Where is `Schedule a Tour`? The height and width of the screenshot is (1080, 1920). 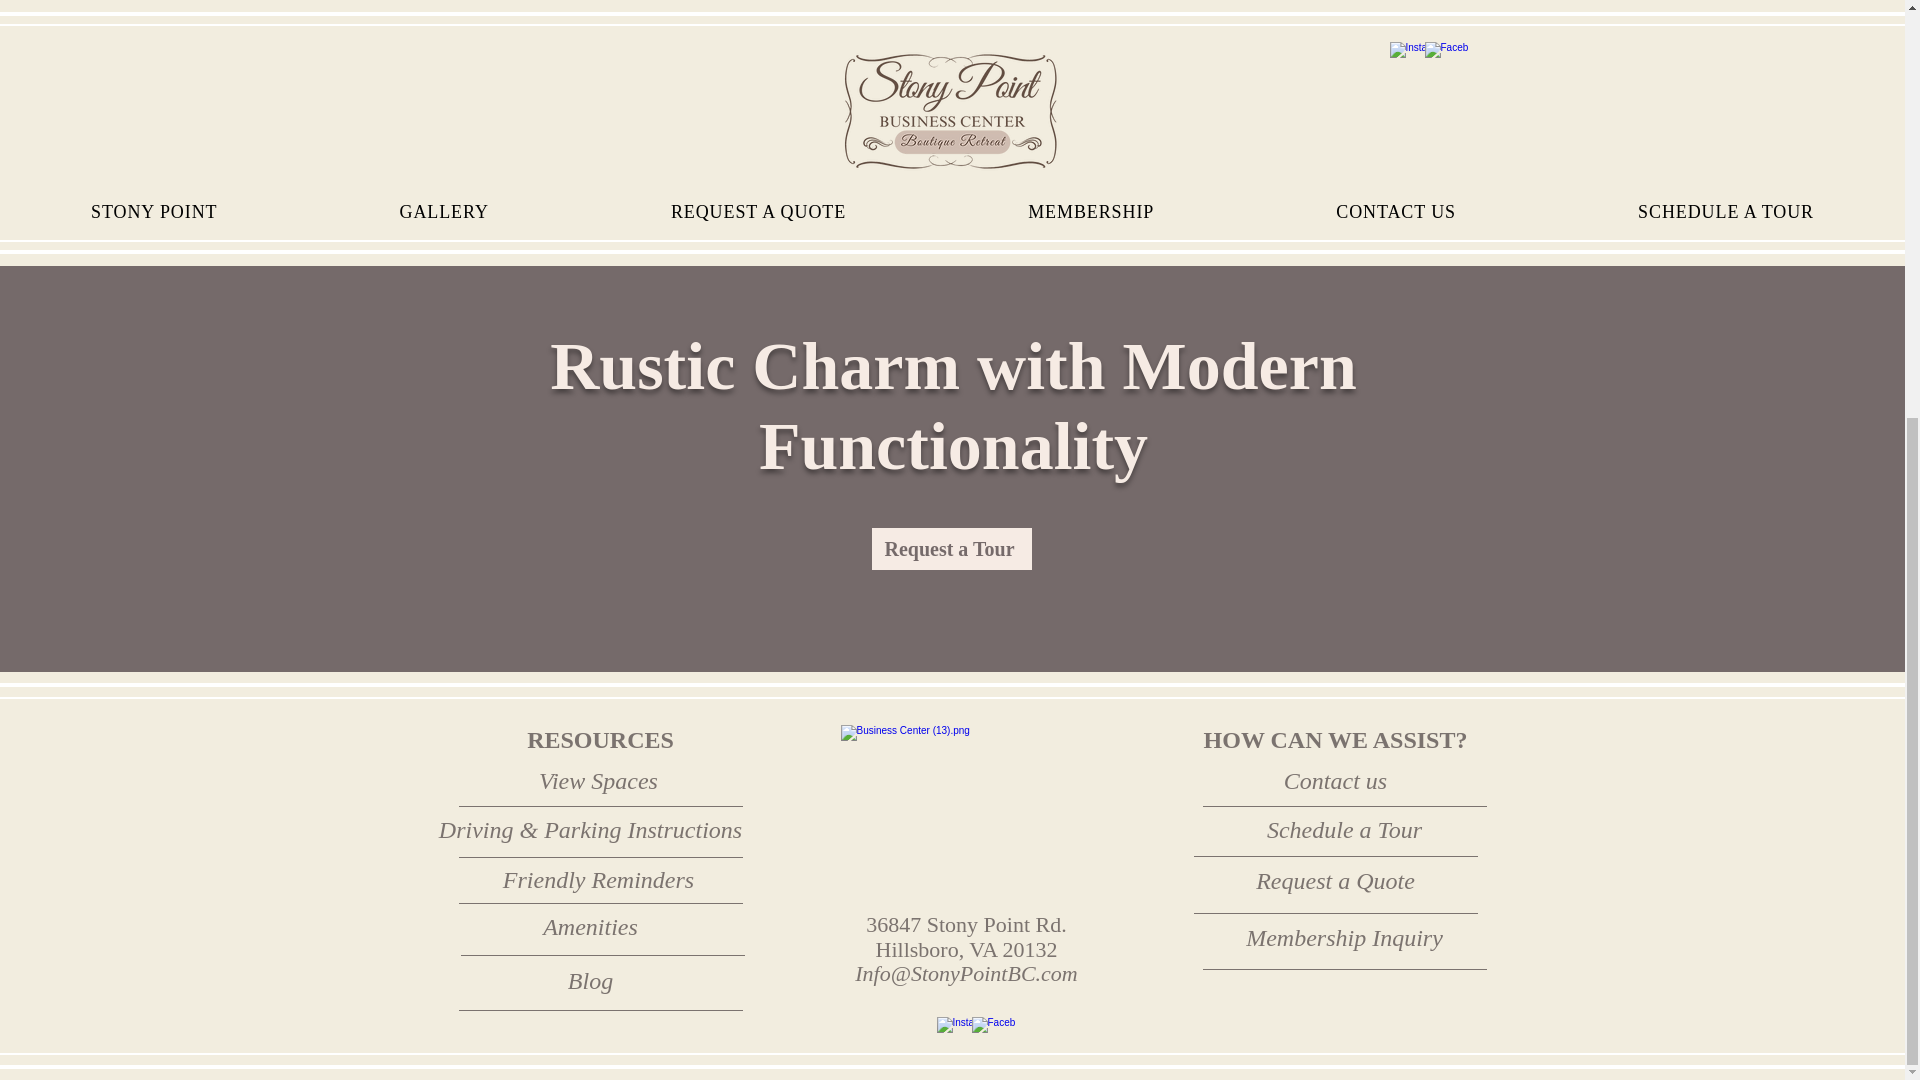
Schedule a Tour is located at coordinates (1344, 830).